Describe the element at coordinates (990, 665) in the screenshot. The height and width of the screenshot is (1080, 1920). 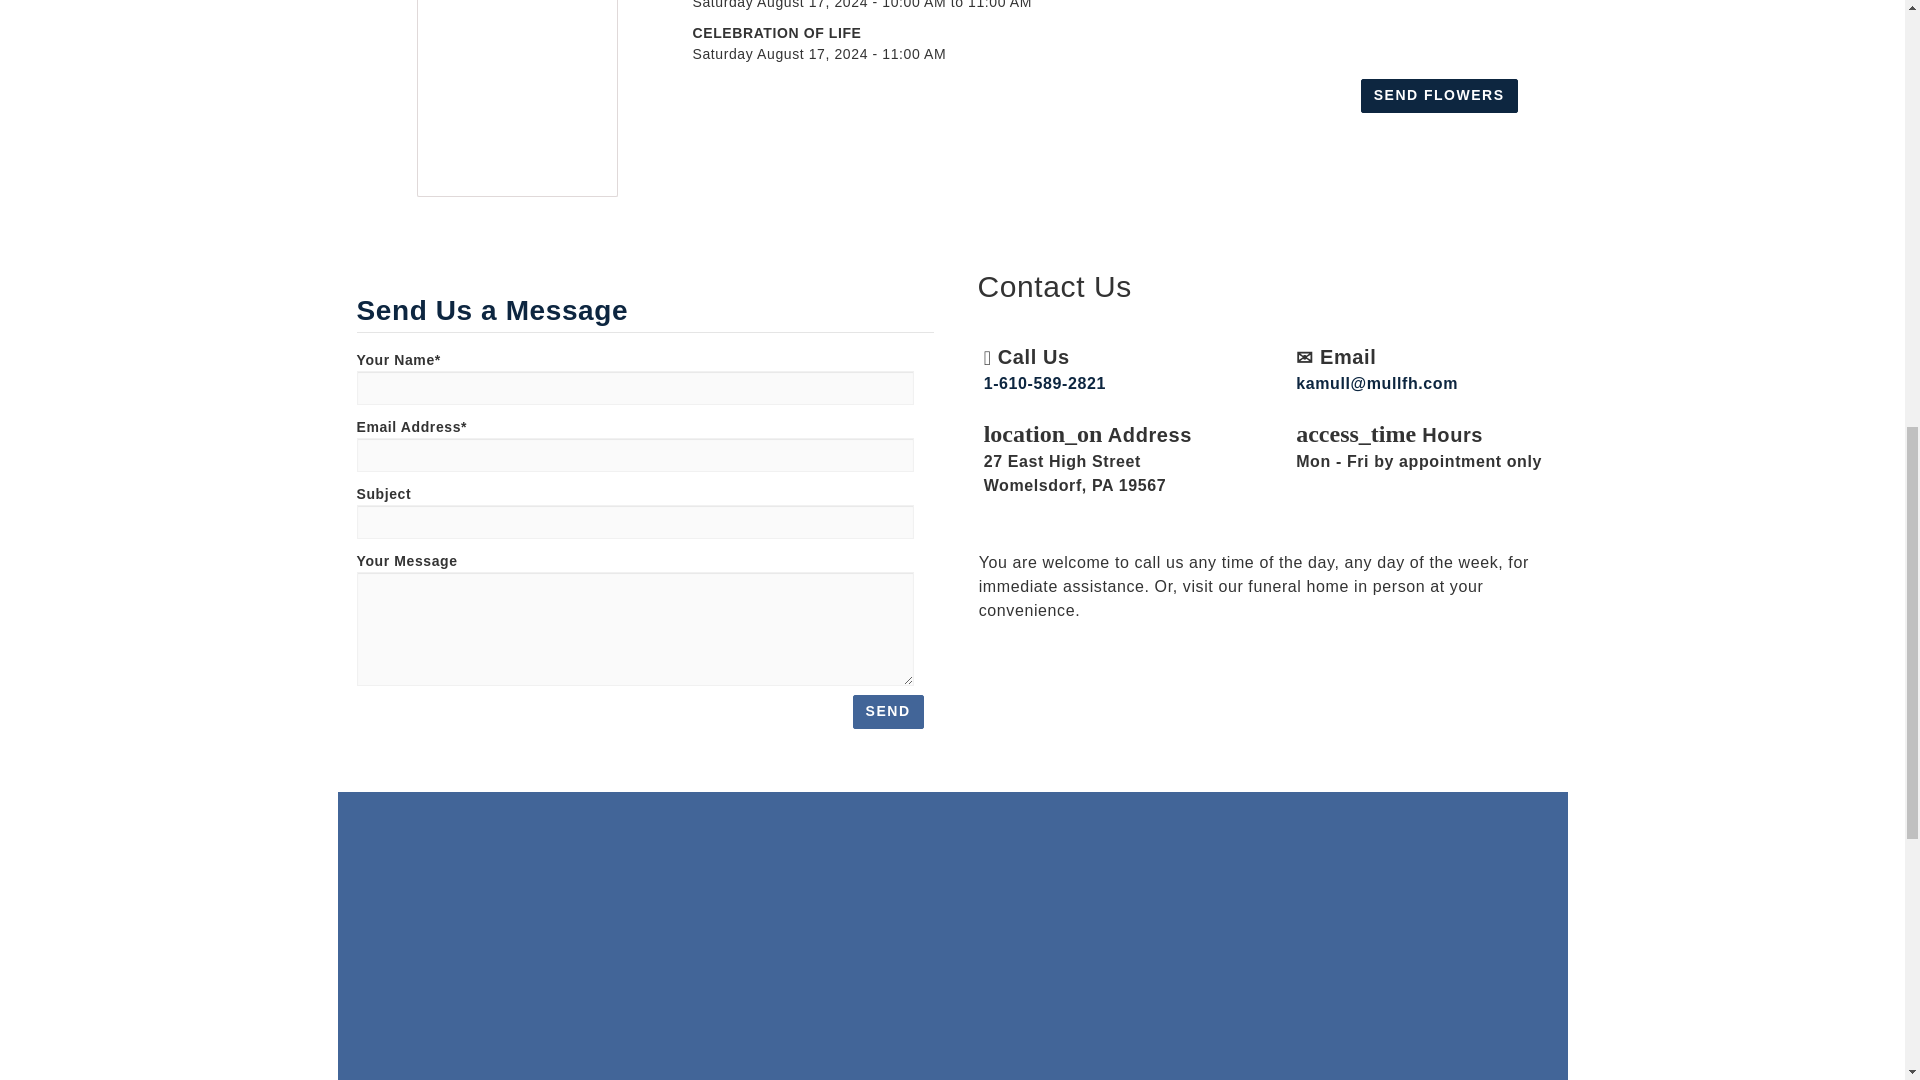
I see `Send Flowers` at that location.